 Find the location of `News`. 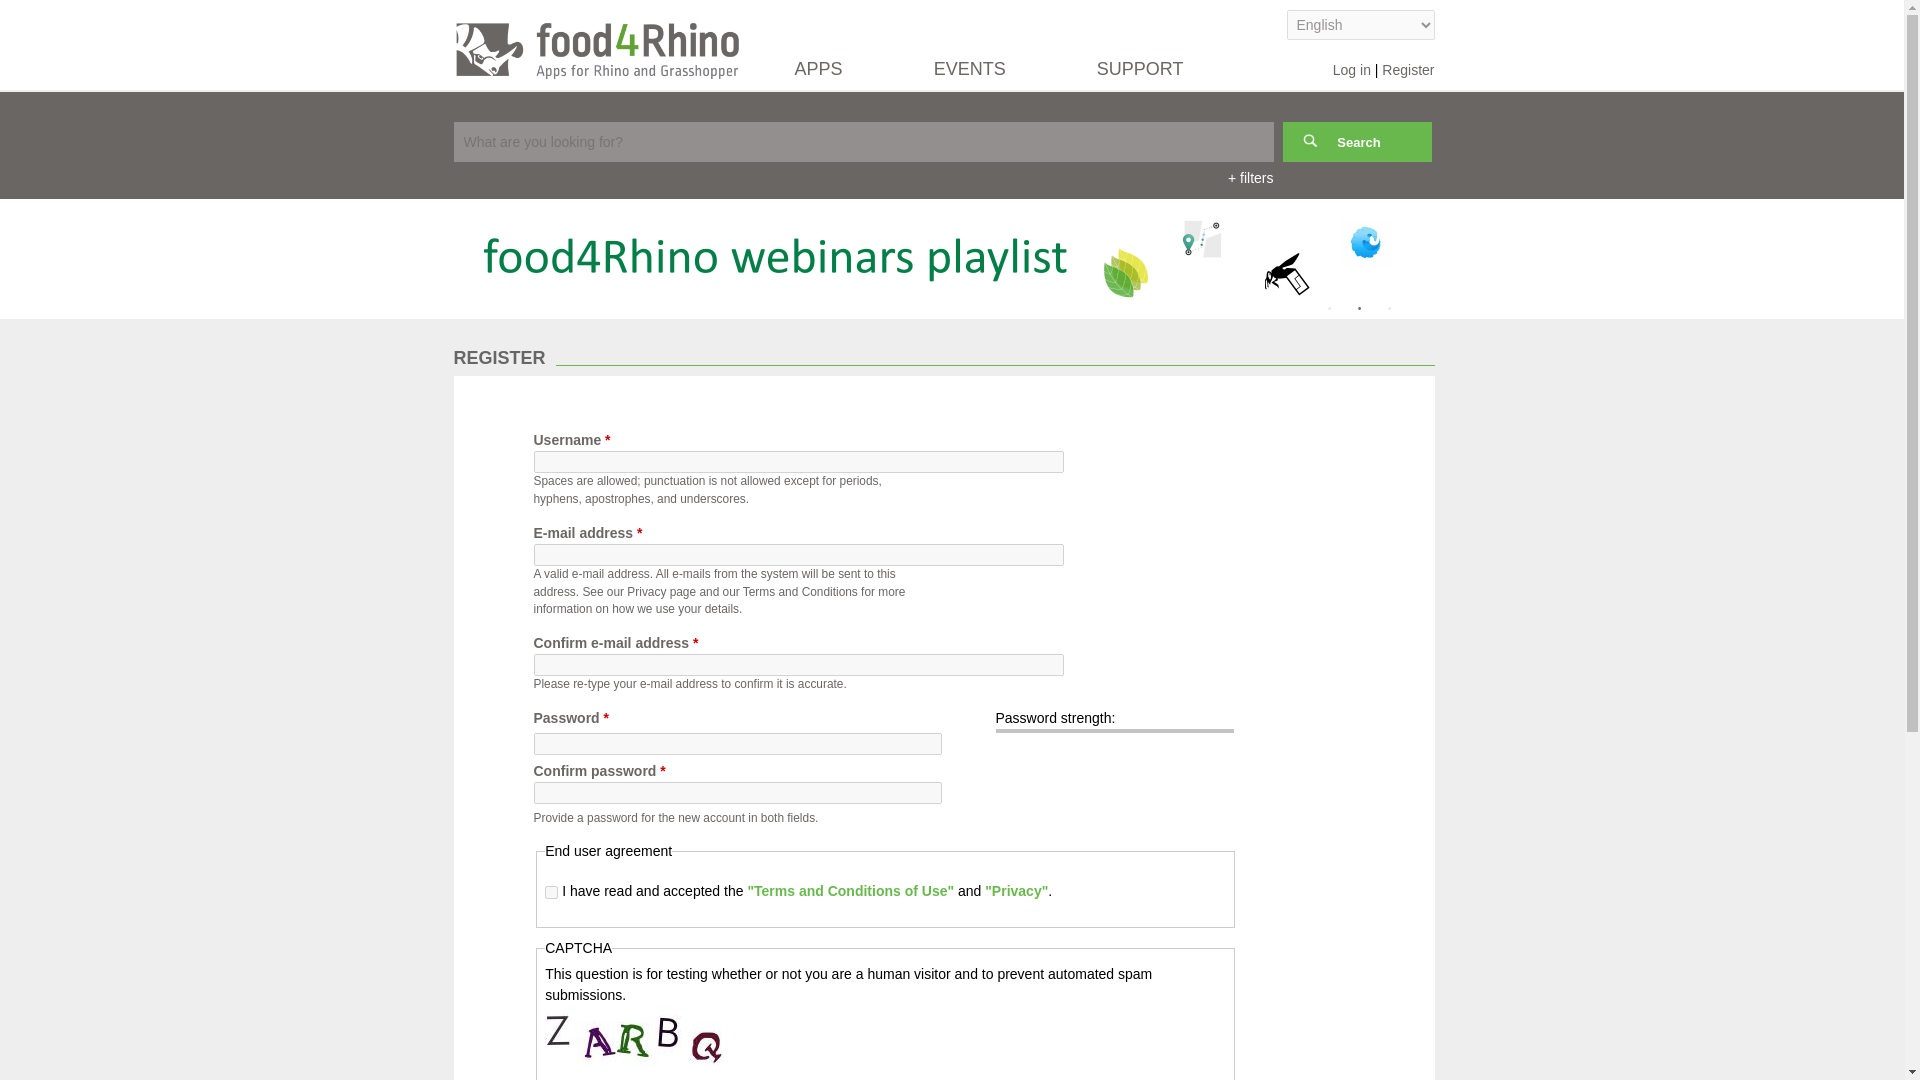

News is located at coordinates (226, 258).